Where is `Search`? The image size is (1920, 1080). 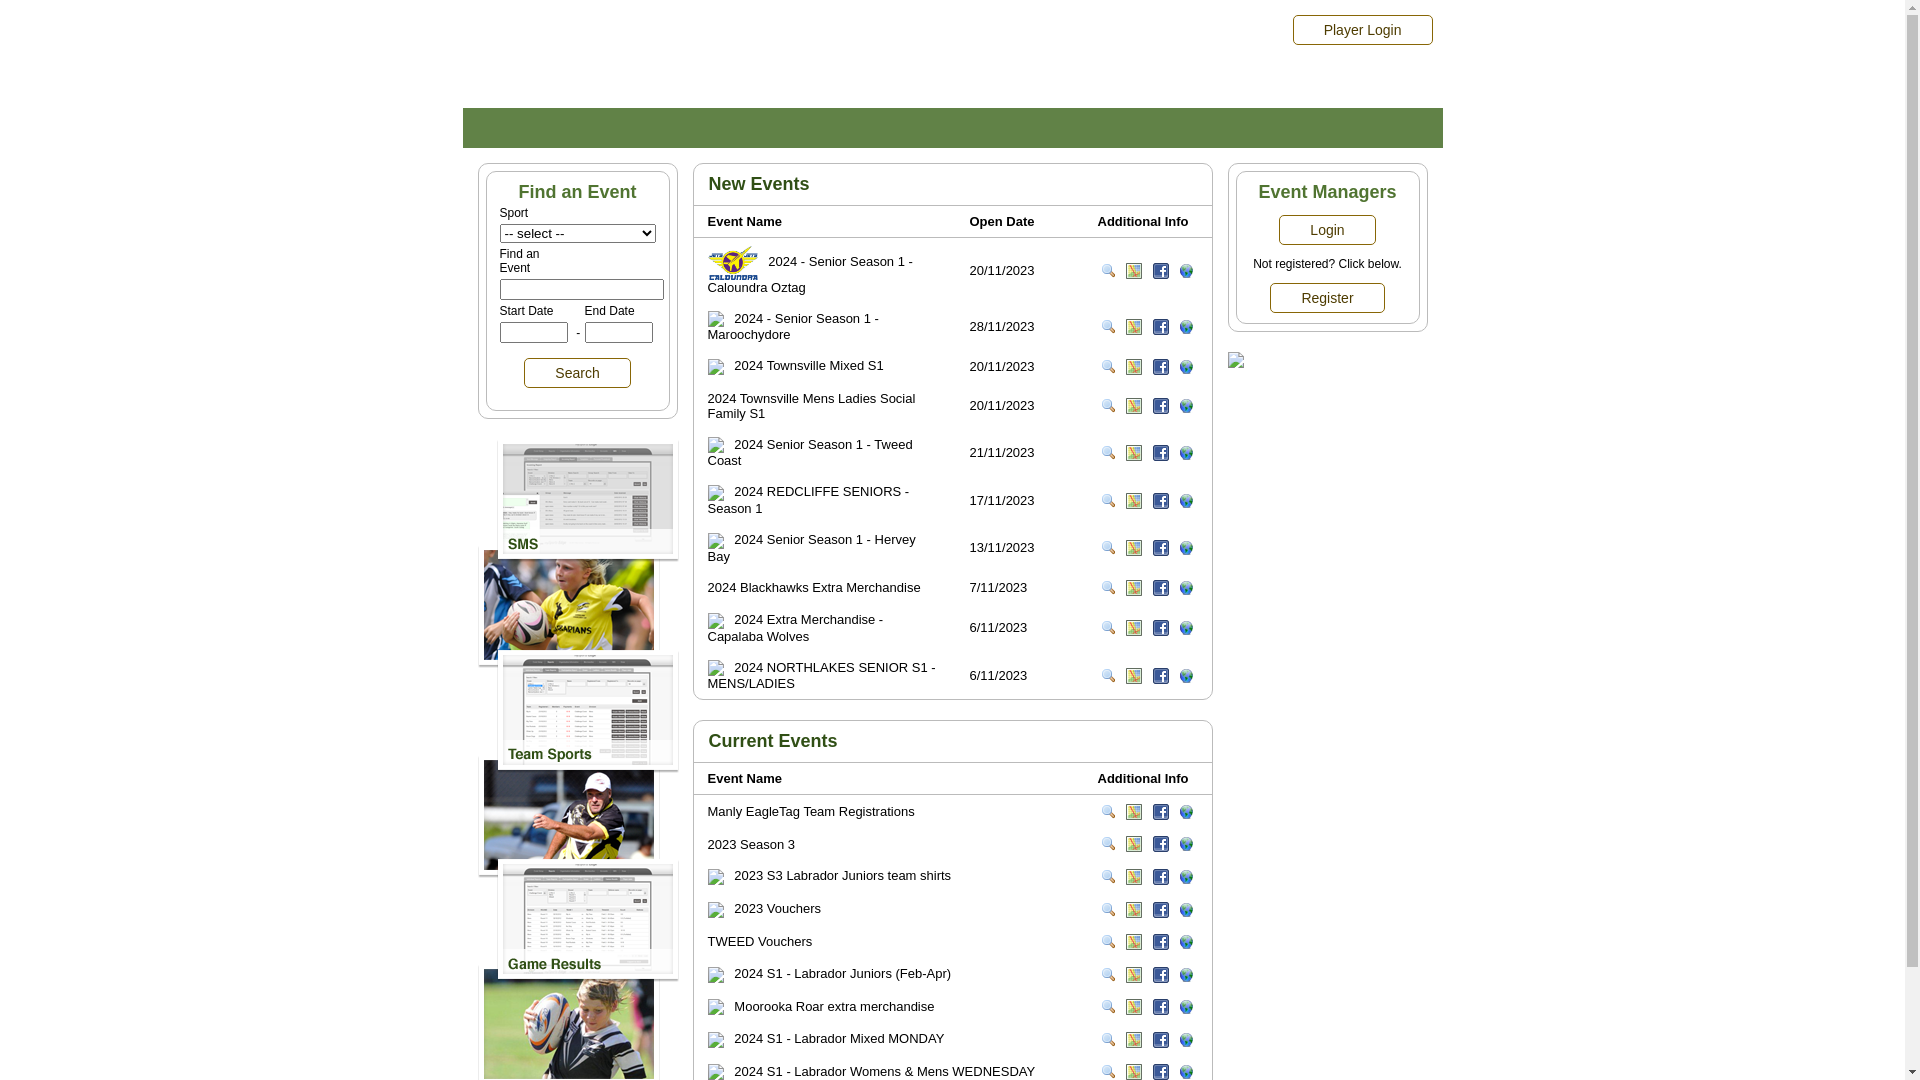
Search is located at coordinates (577, 373).